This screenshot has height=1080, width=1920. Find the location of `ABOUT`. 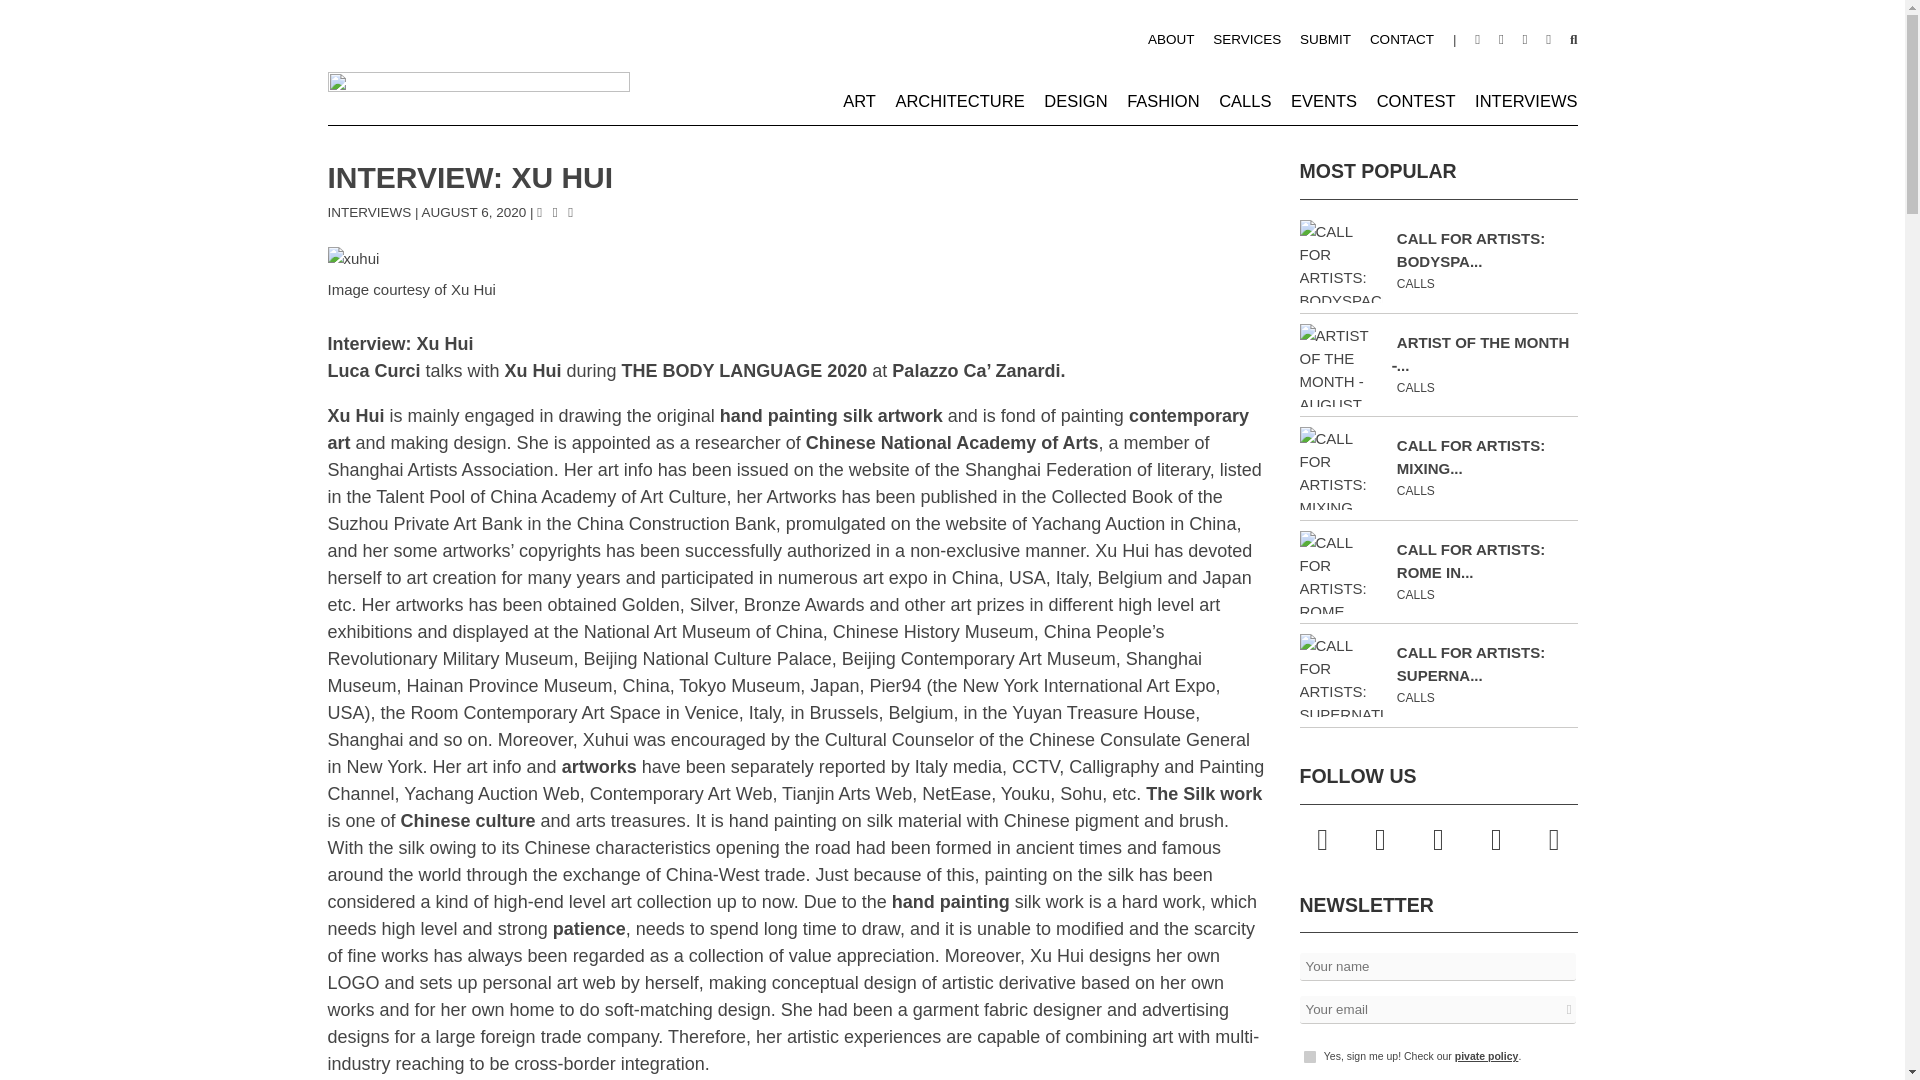

ABOUT is located at coordinates (1171, 40).